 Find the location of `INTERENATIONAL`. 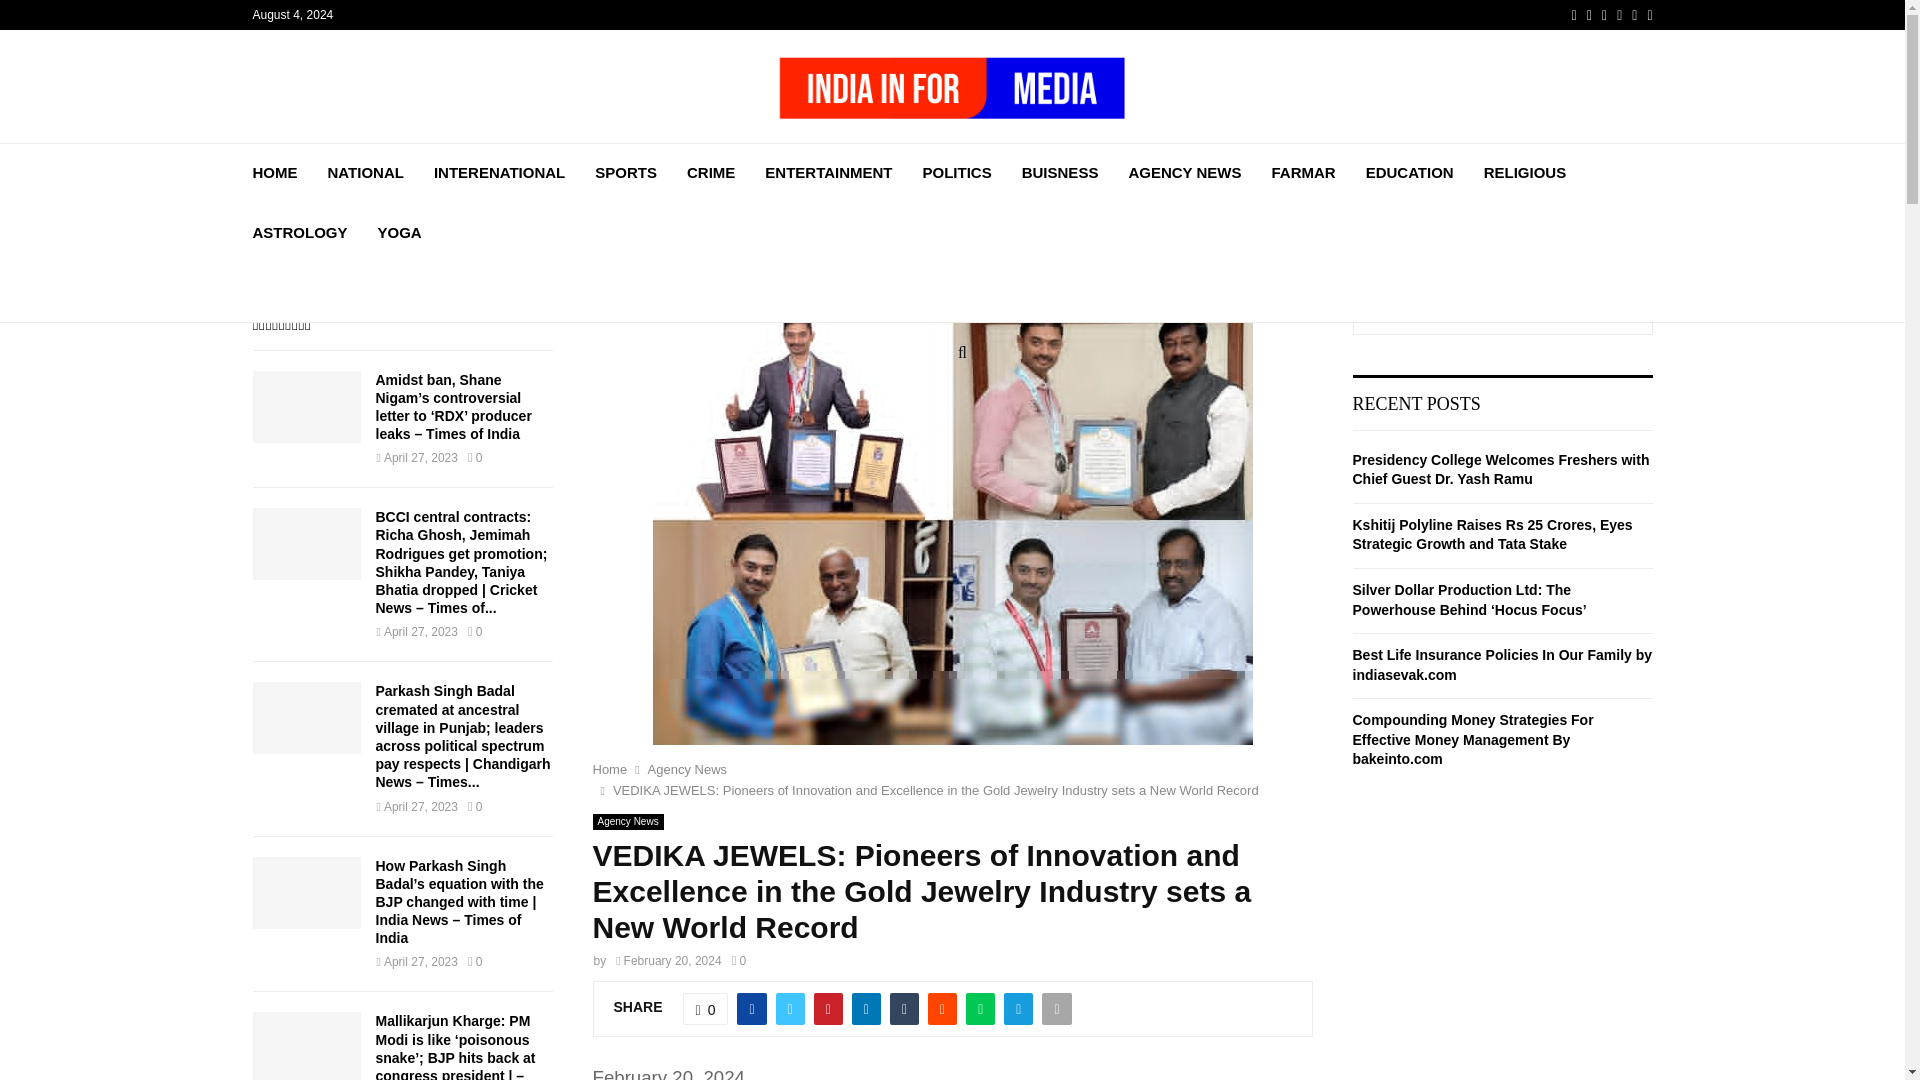

INTERENATIONAL is located at coordinates (498, 172).